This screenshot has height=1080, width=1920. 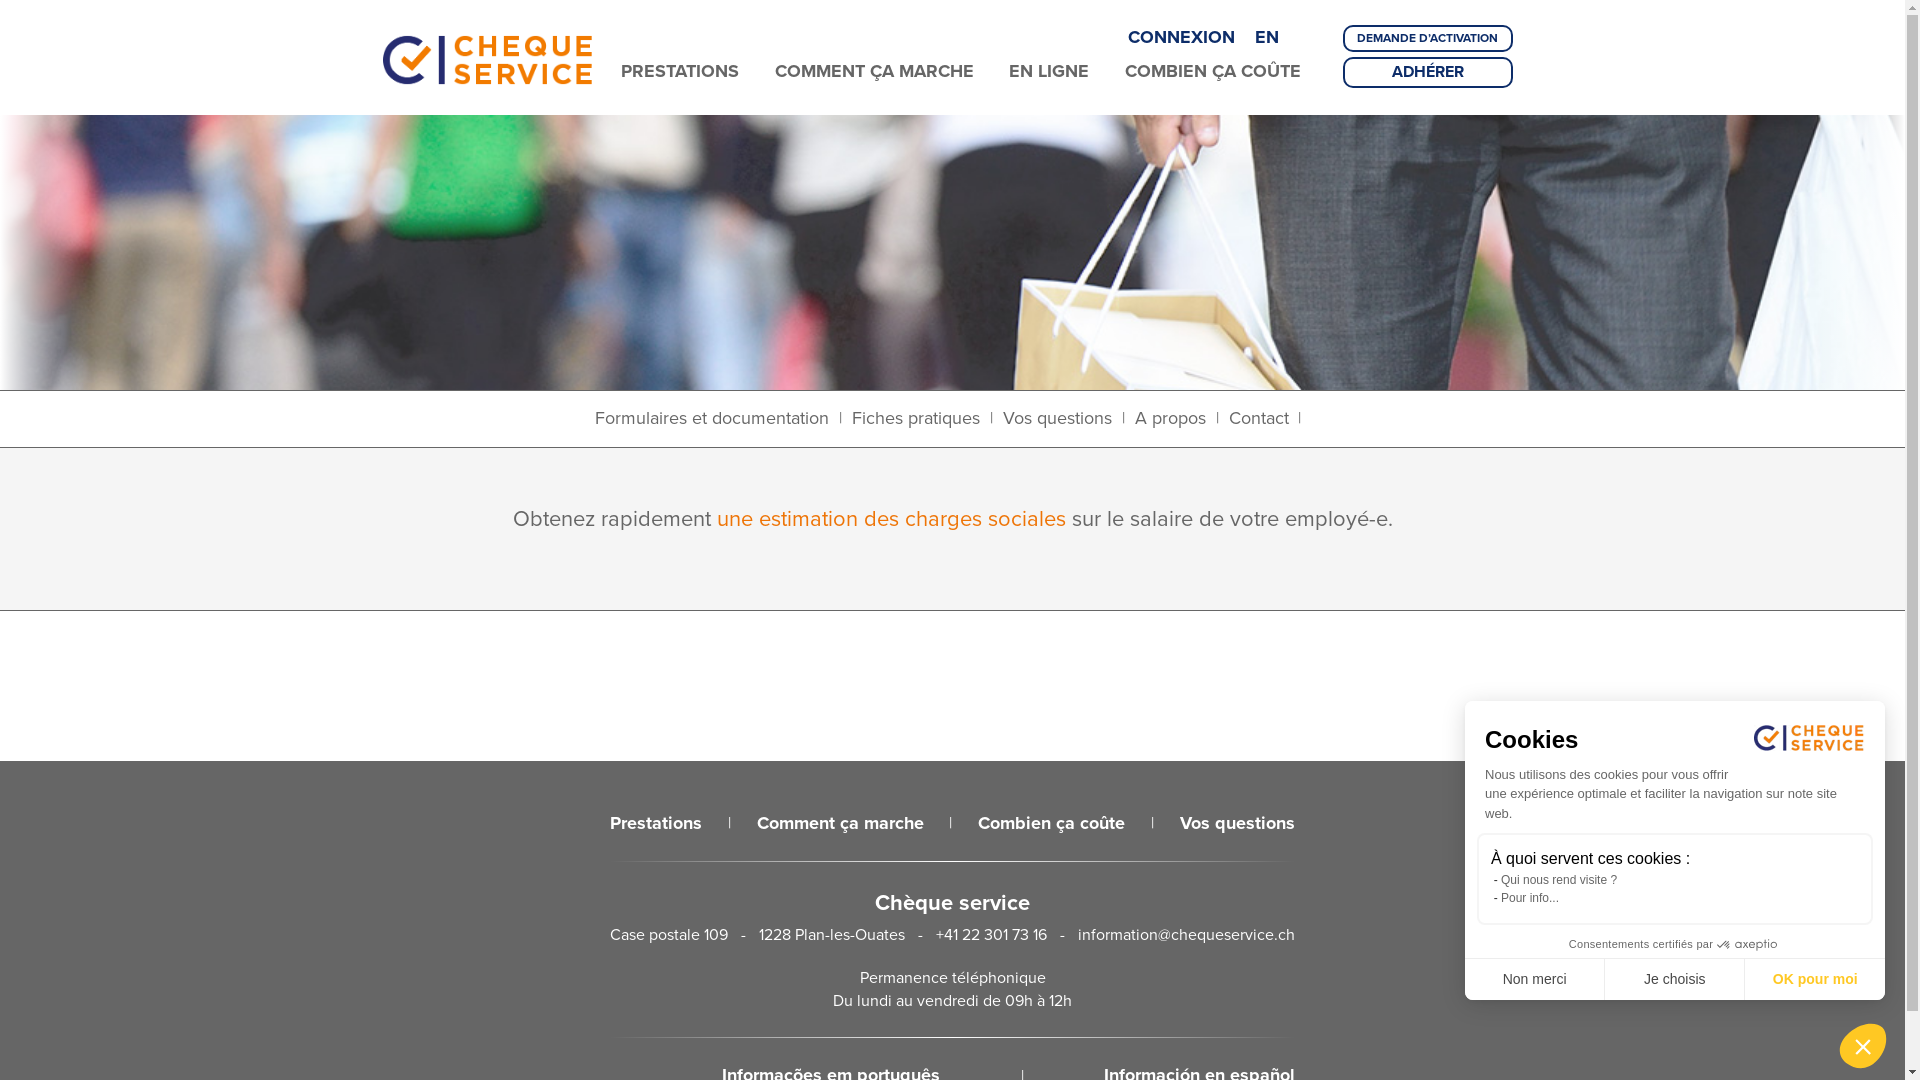 I want to click on +41 22 301 73 16, so click(x=992, y=934).